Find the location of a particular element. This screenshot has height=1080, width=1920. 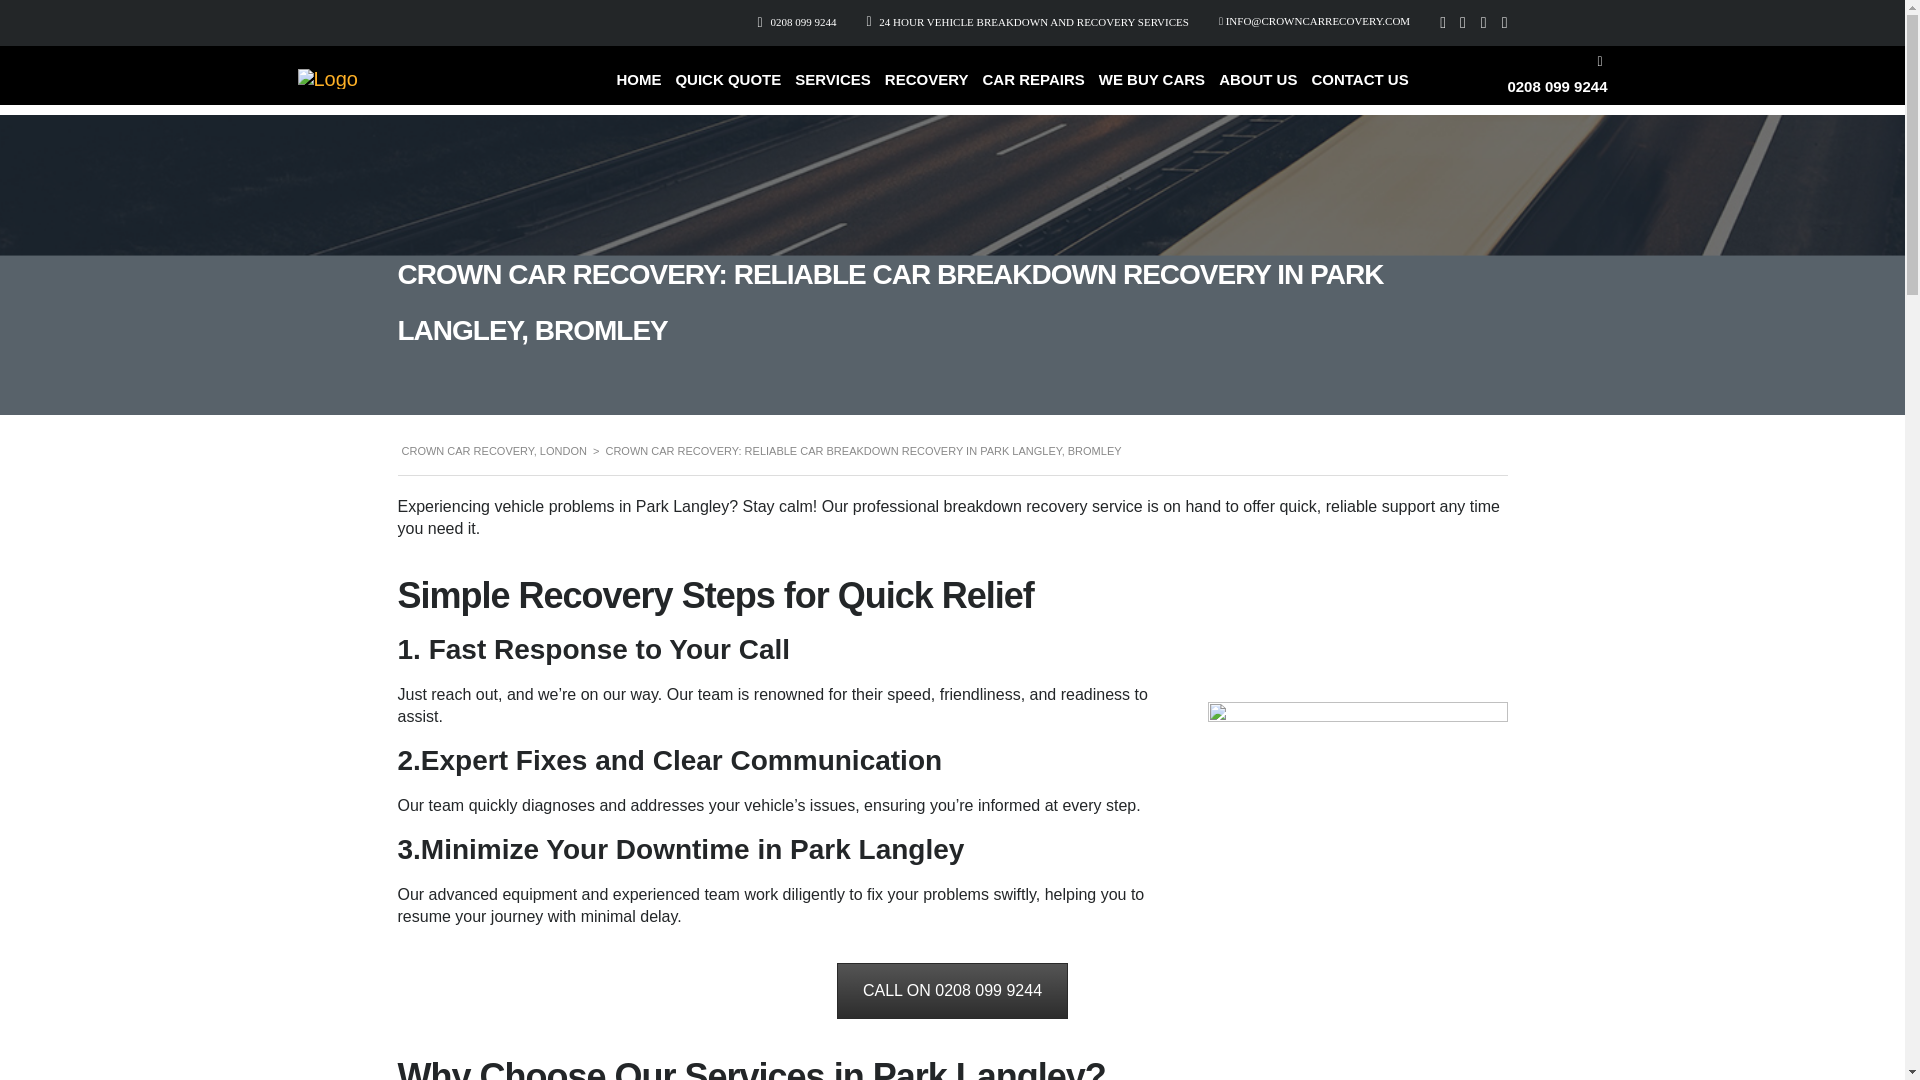

0208 099 9244 is located at coordinates (802, 22).